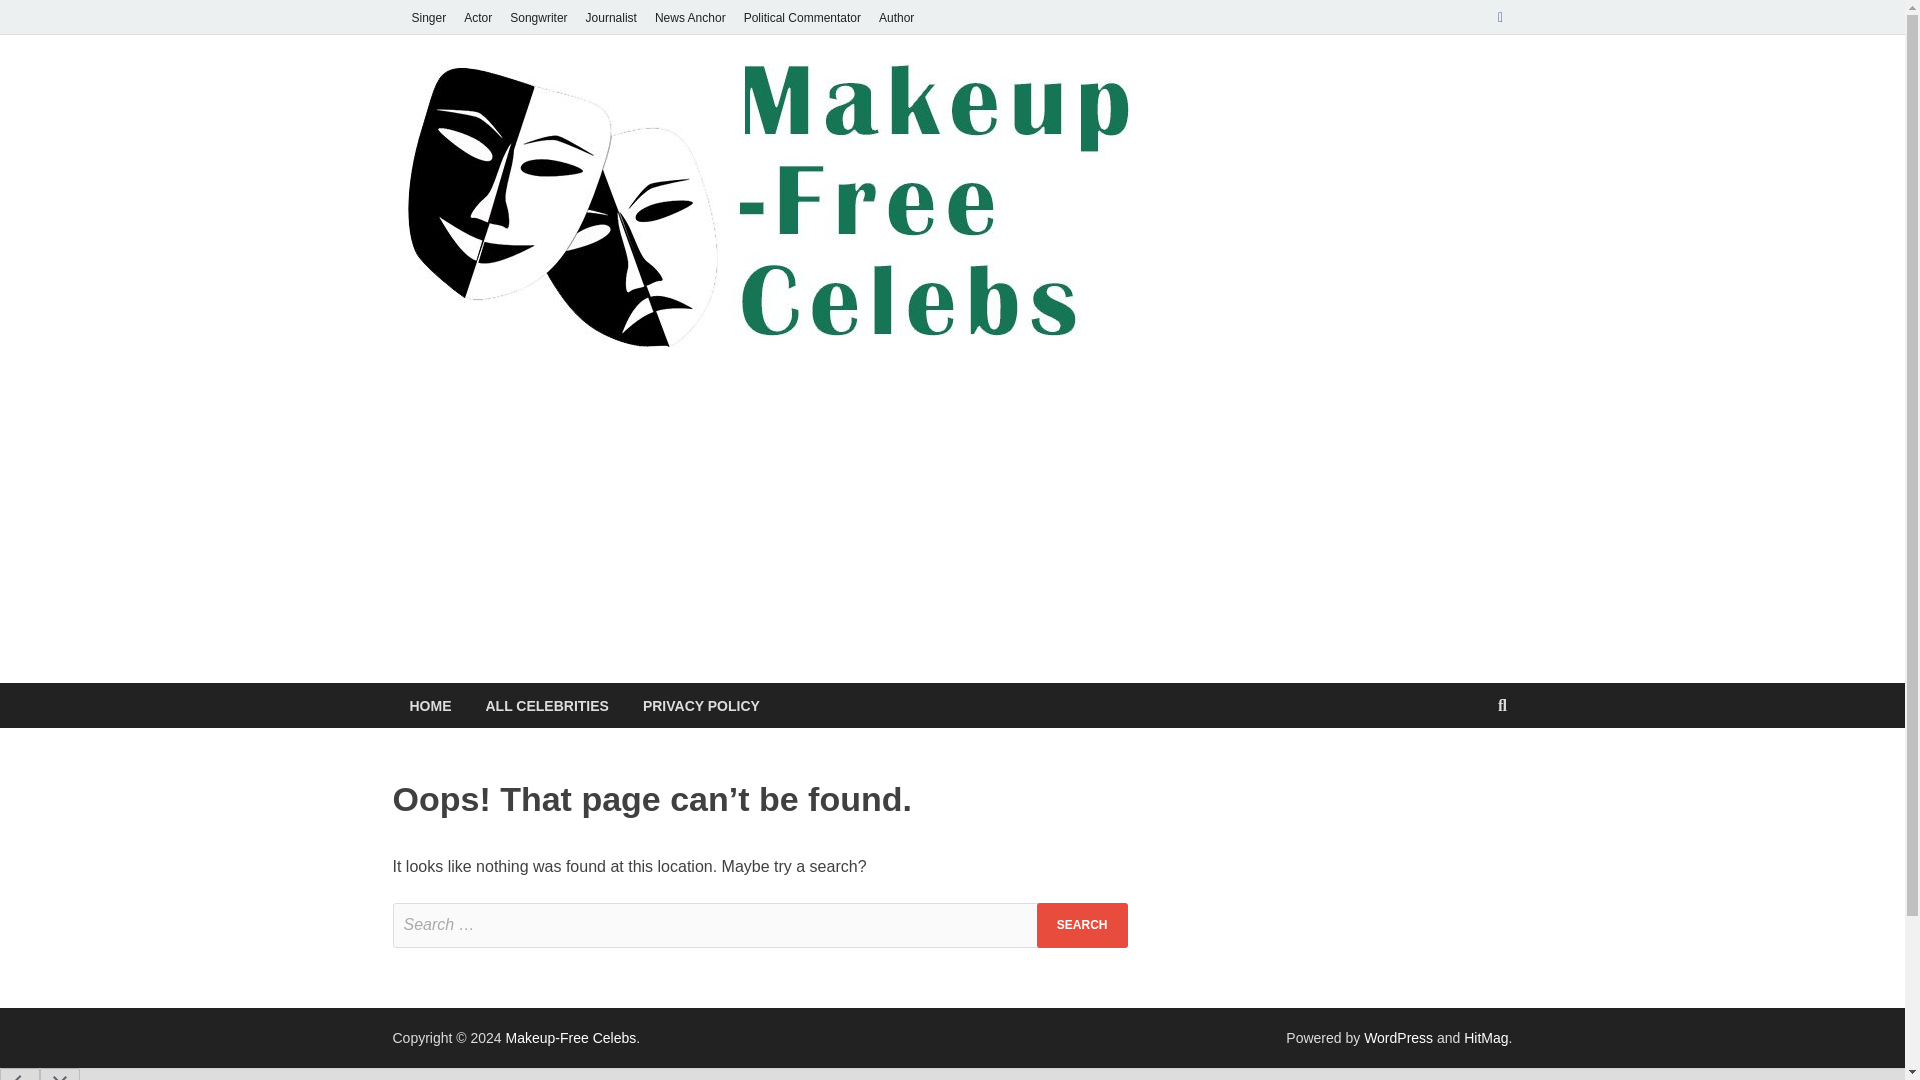 This screenshot has width=1920, height=1080. I want to click on Actor, so click(478, 17).